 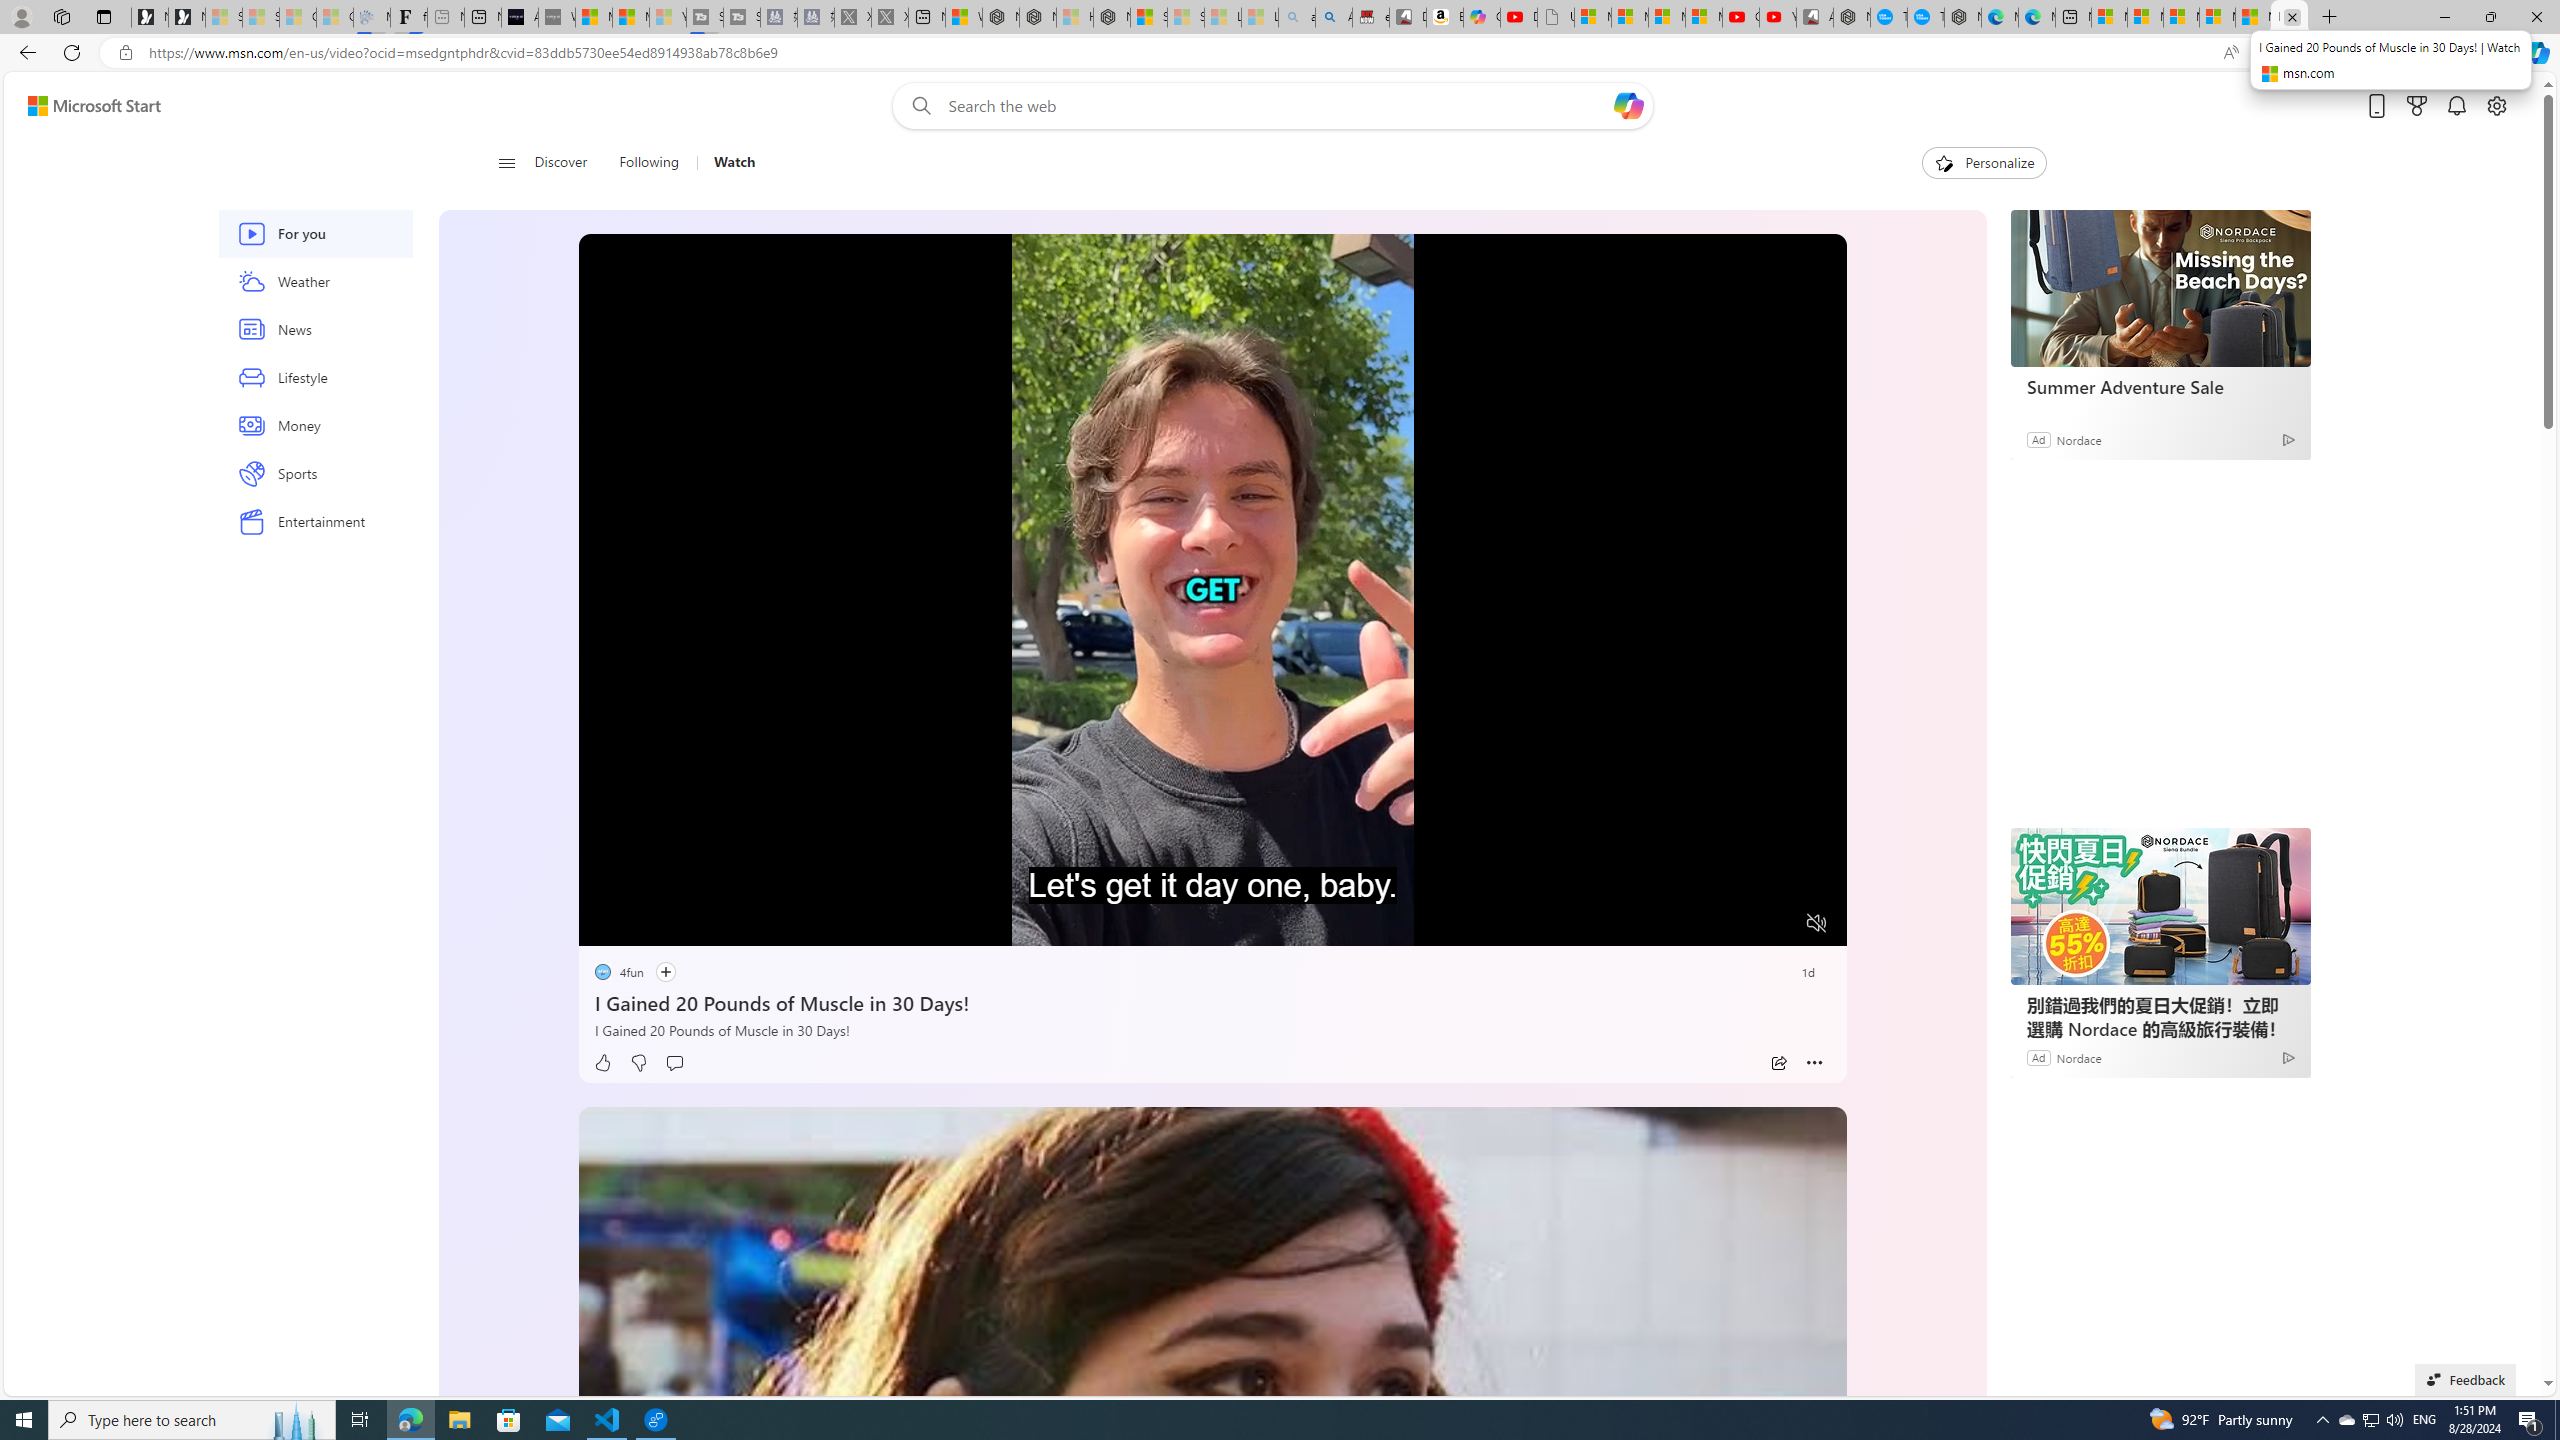 I want to click on Skip to content, so click(x=86, y=106).